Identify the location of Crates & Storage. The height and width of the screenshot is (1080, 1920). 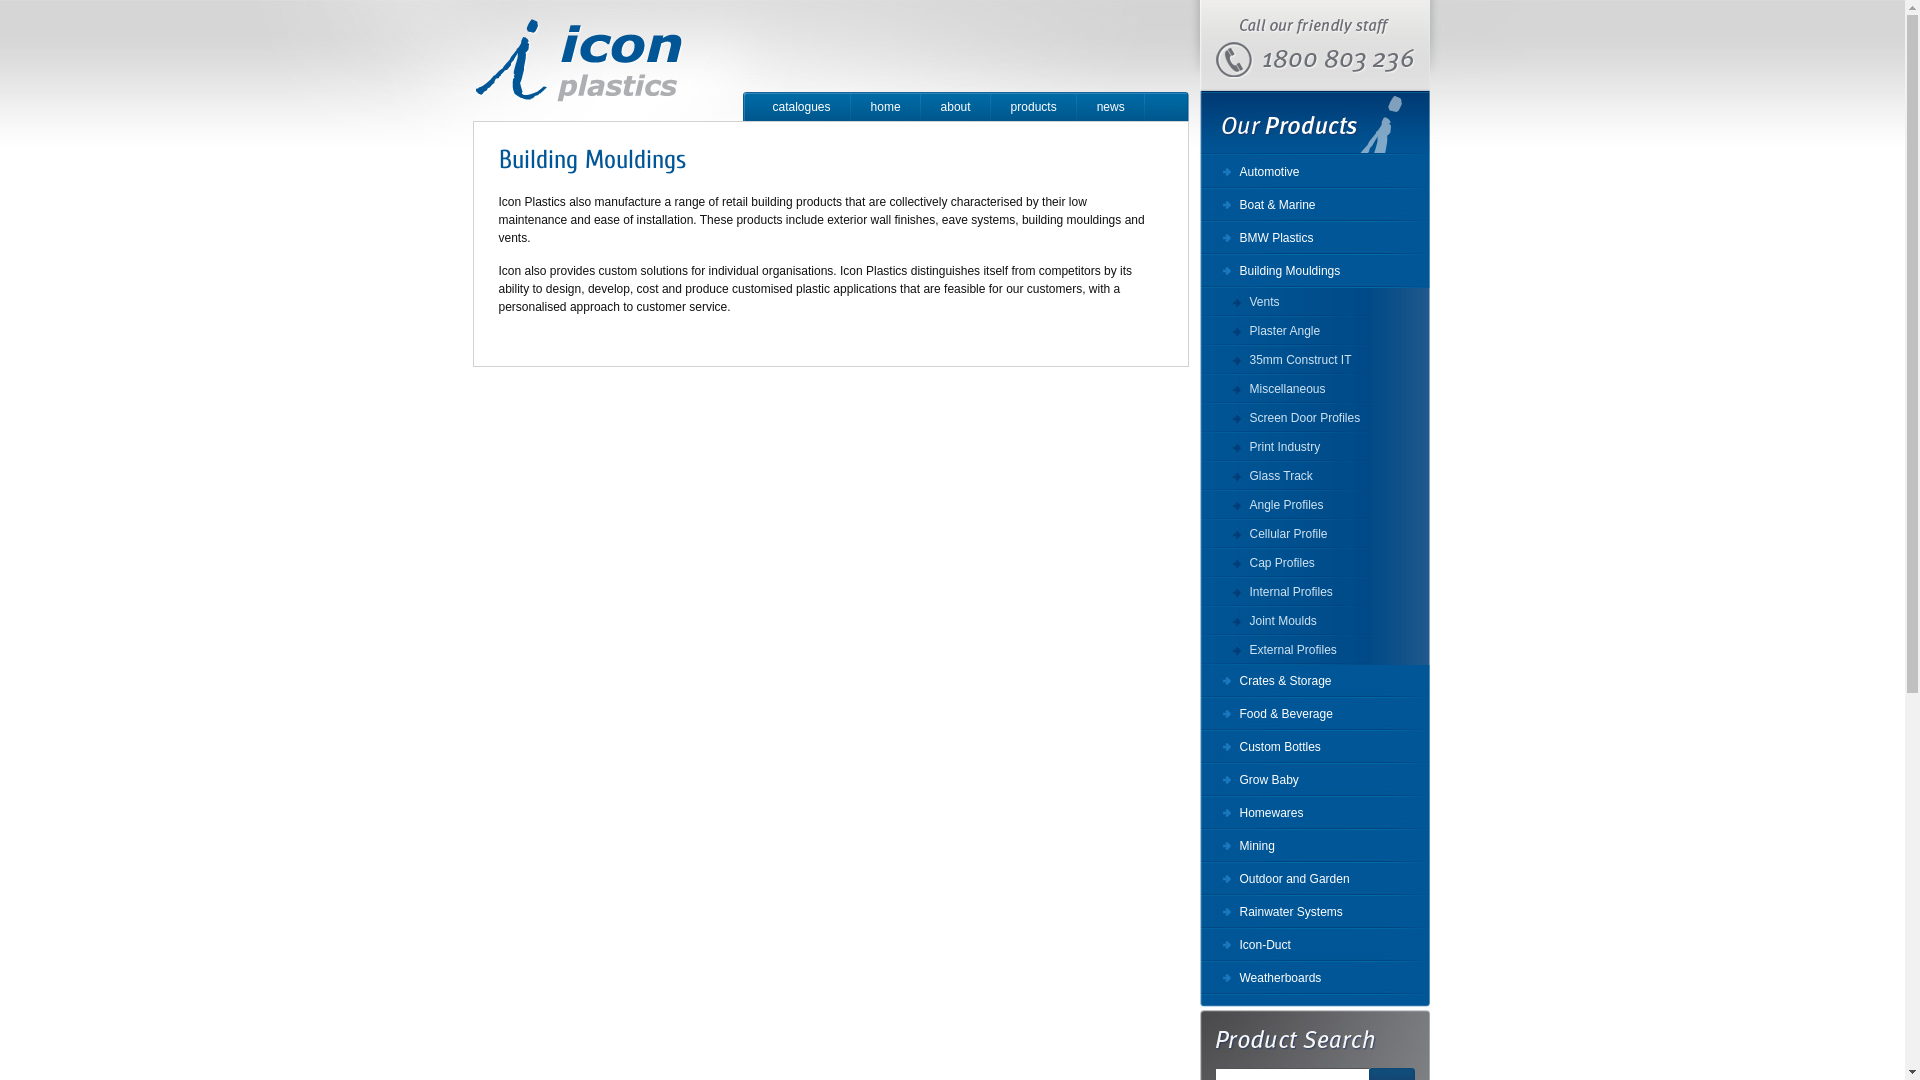
(1315, 682).